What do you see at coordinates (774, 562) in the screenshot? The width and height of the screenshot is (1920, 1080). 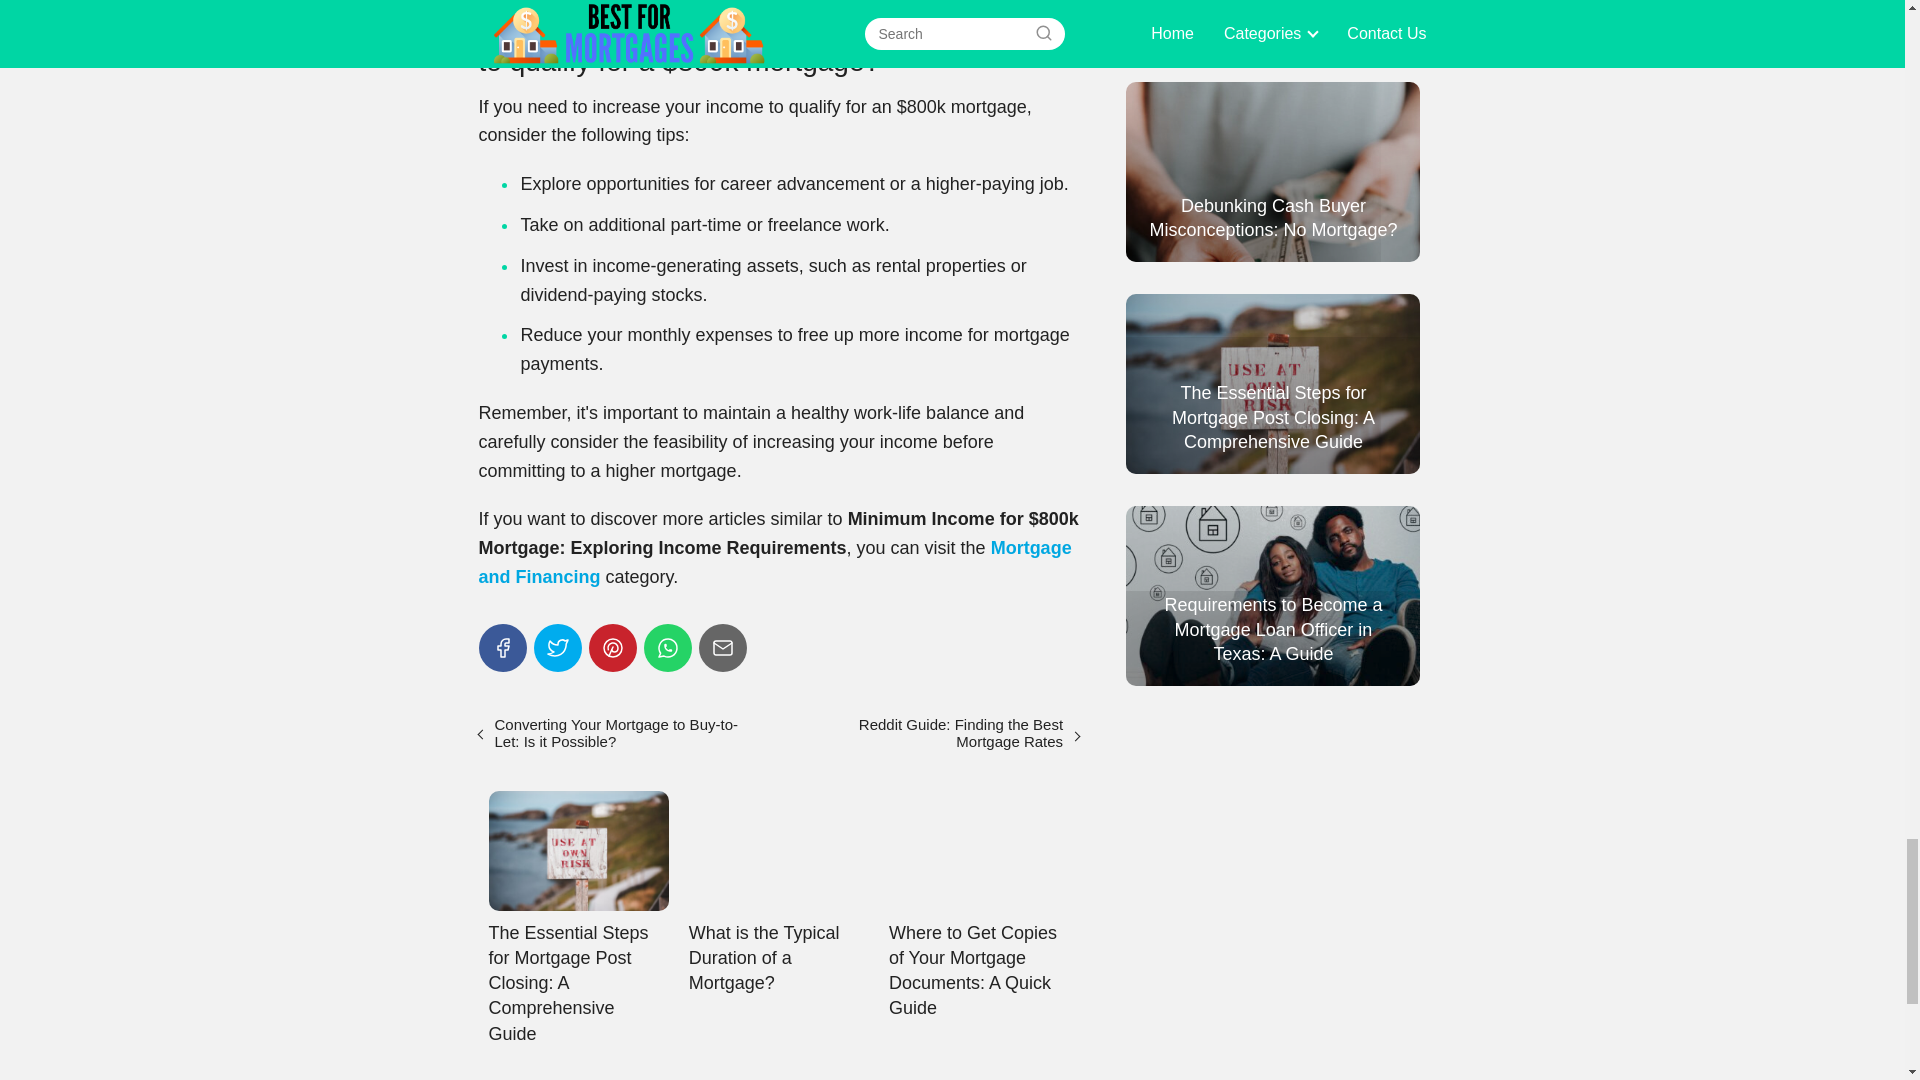 I see `Mortgage and Financing` at bounding box center [774, 562].